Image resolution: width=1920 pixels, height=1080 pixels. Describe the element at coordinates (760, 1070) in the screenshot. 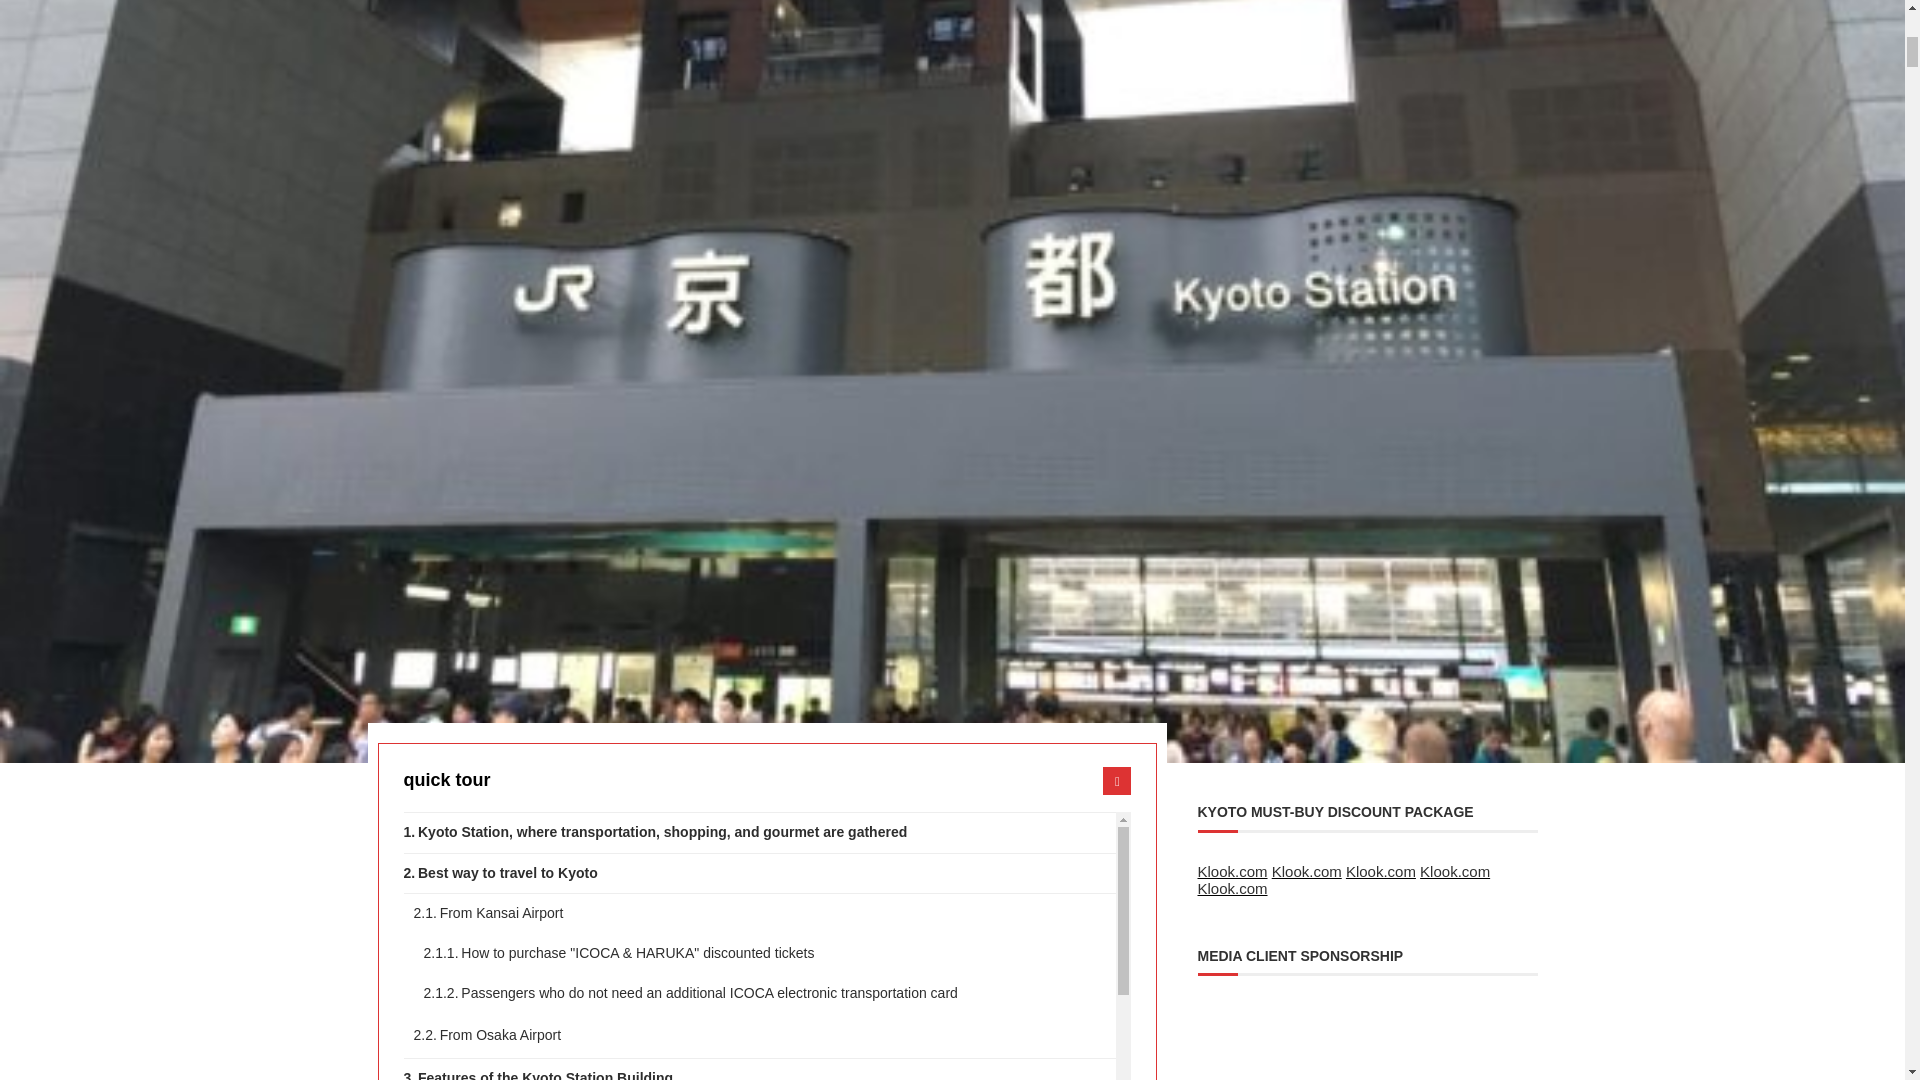

I see `Features of the Kyoto Station Building` at that location.